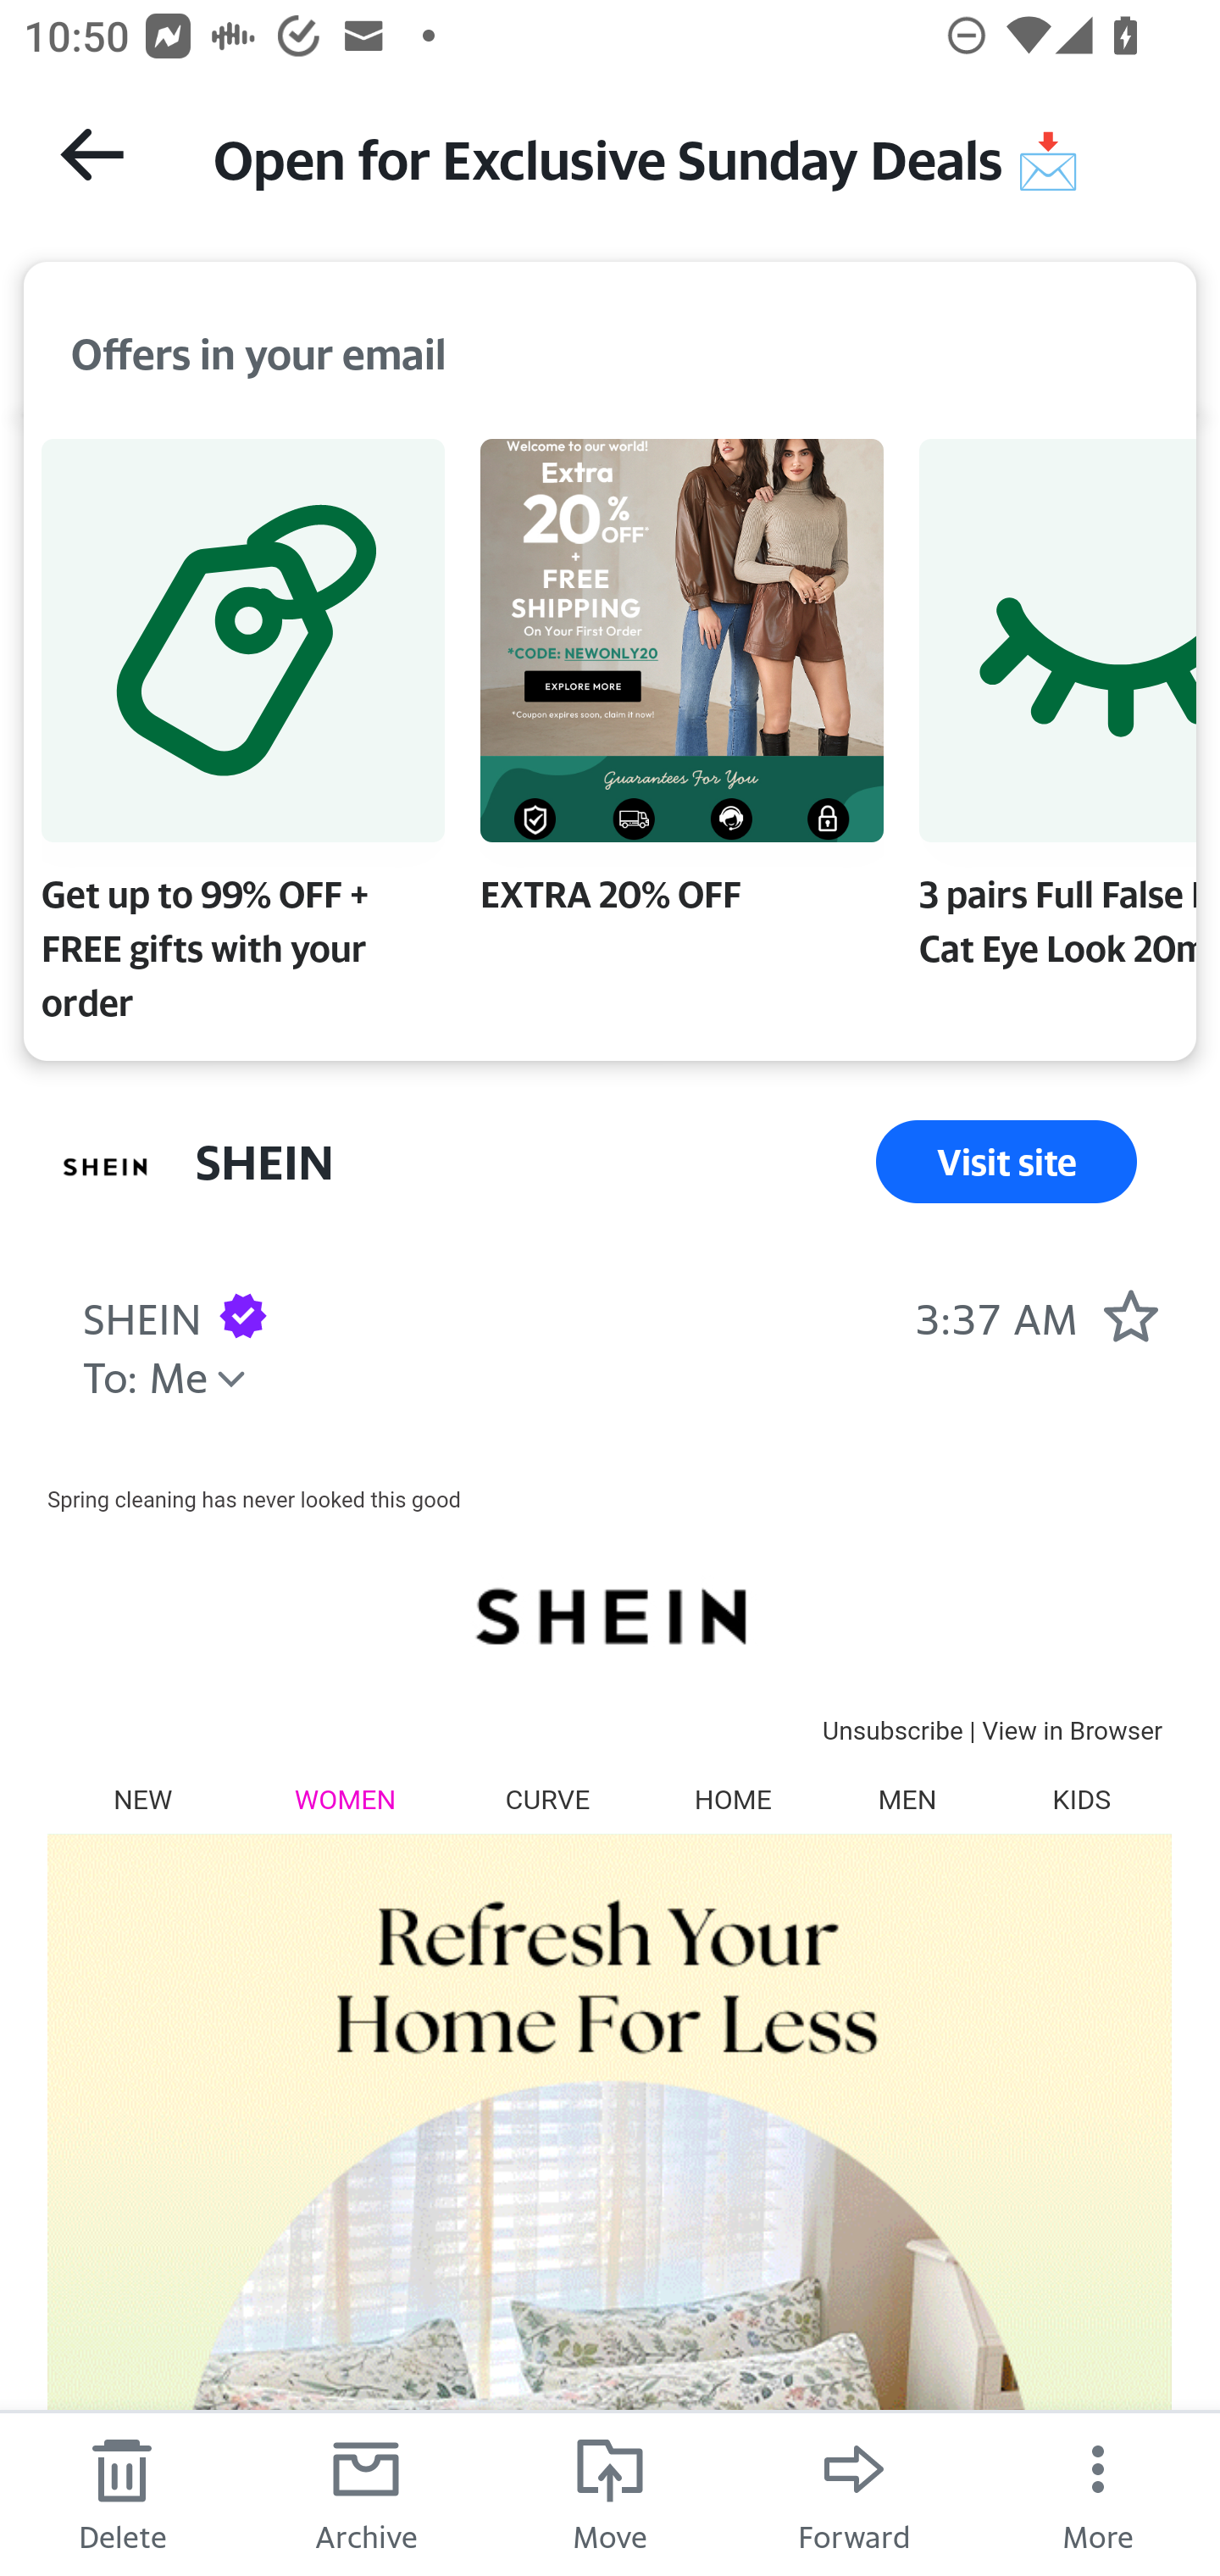 The width and height of the screenshot is (1220, 2576). I want to click on NEW, so click(142, 1799).